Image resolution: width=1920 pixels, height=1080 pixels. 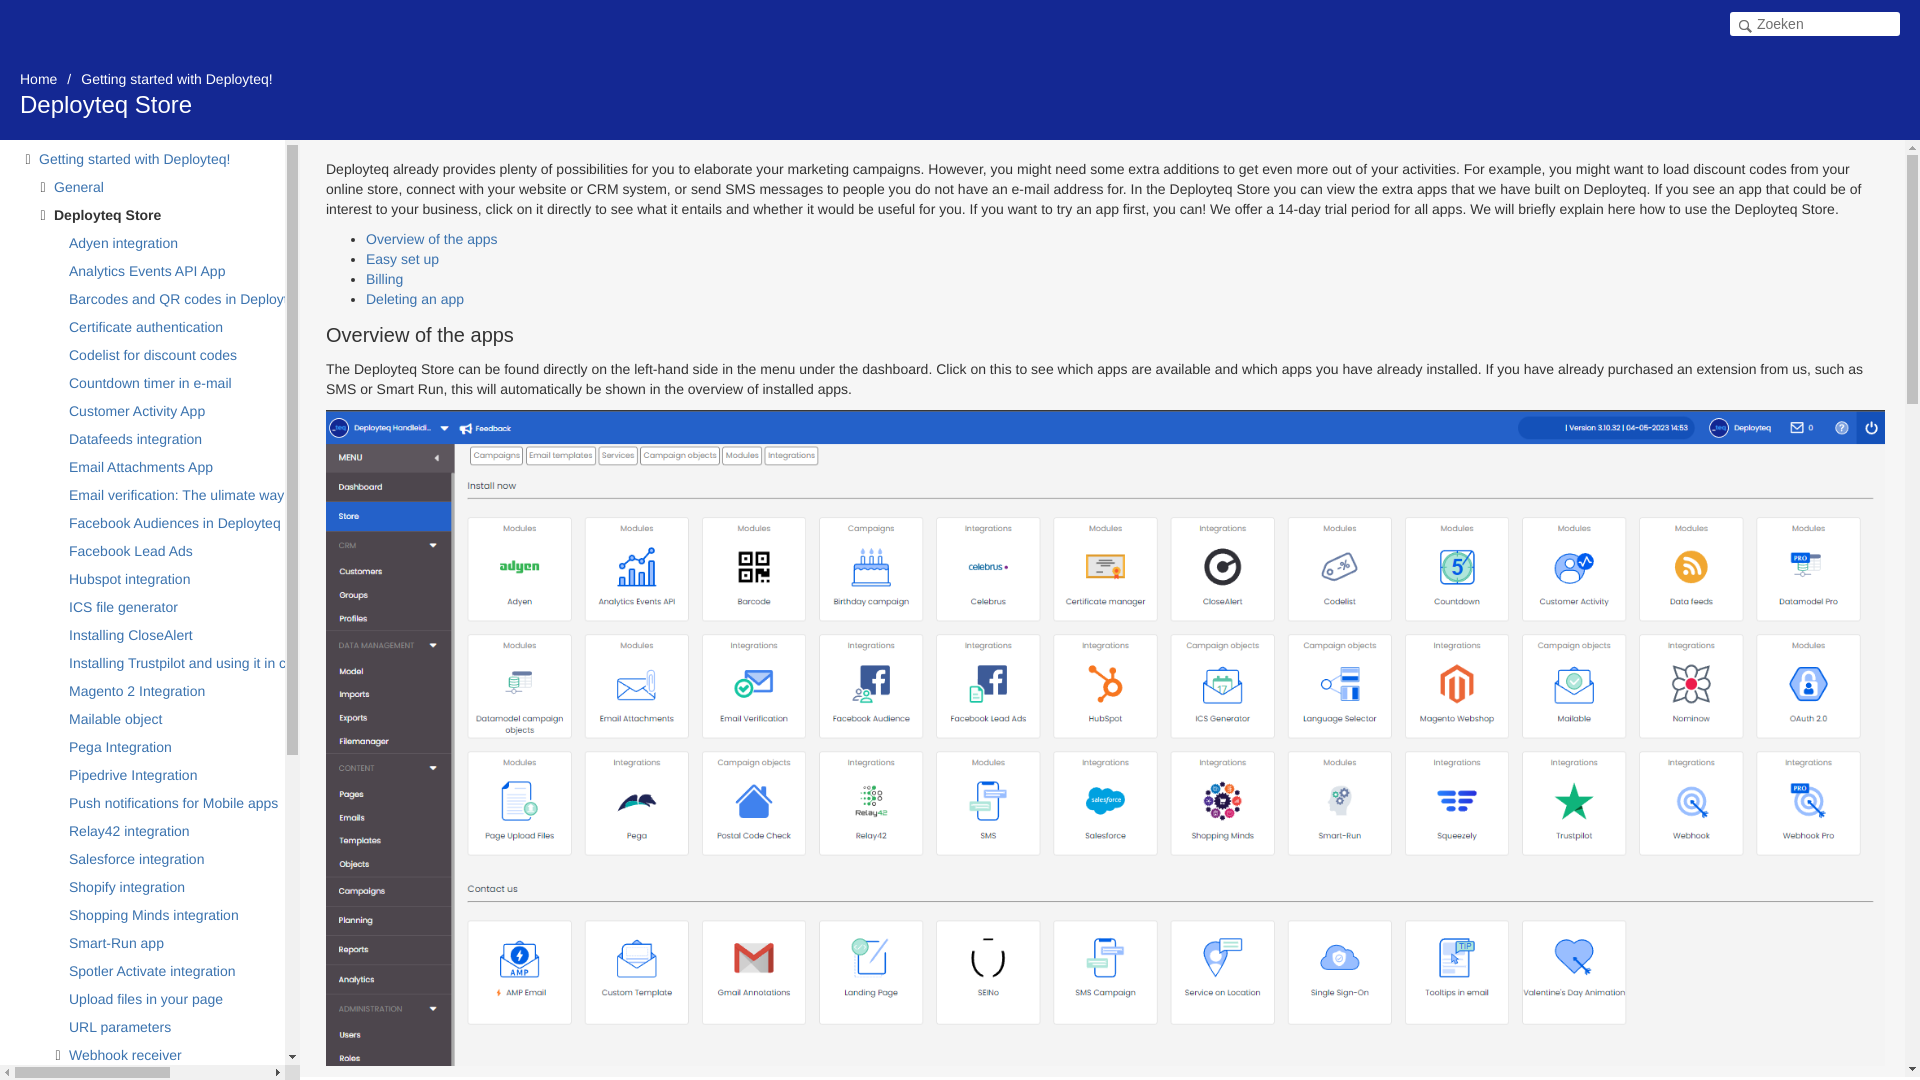 I want to click on Countdown timer in e-mail, so click(x=174, y=383).